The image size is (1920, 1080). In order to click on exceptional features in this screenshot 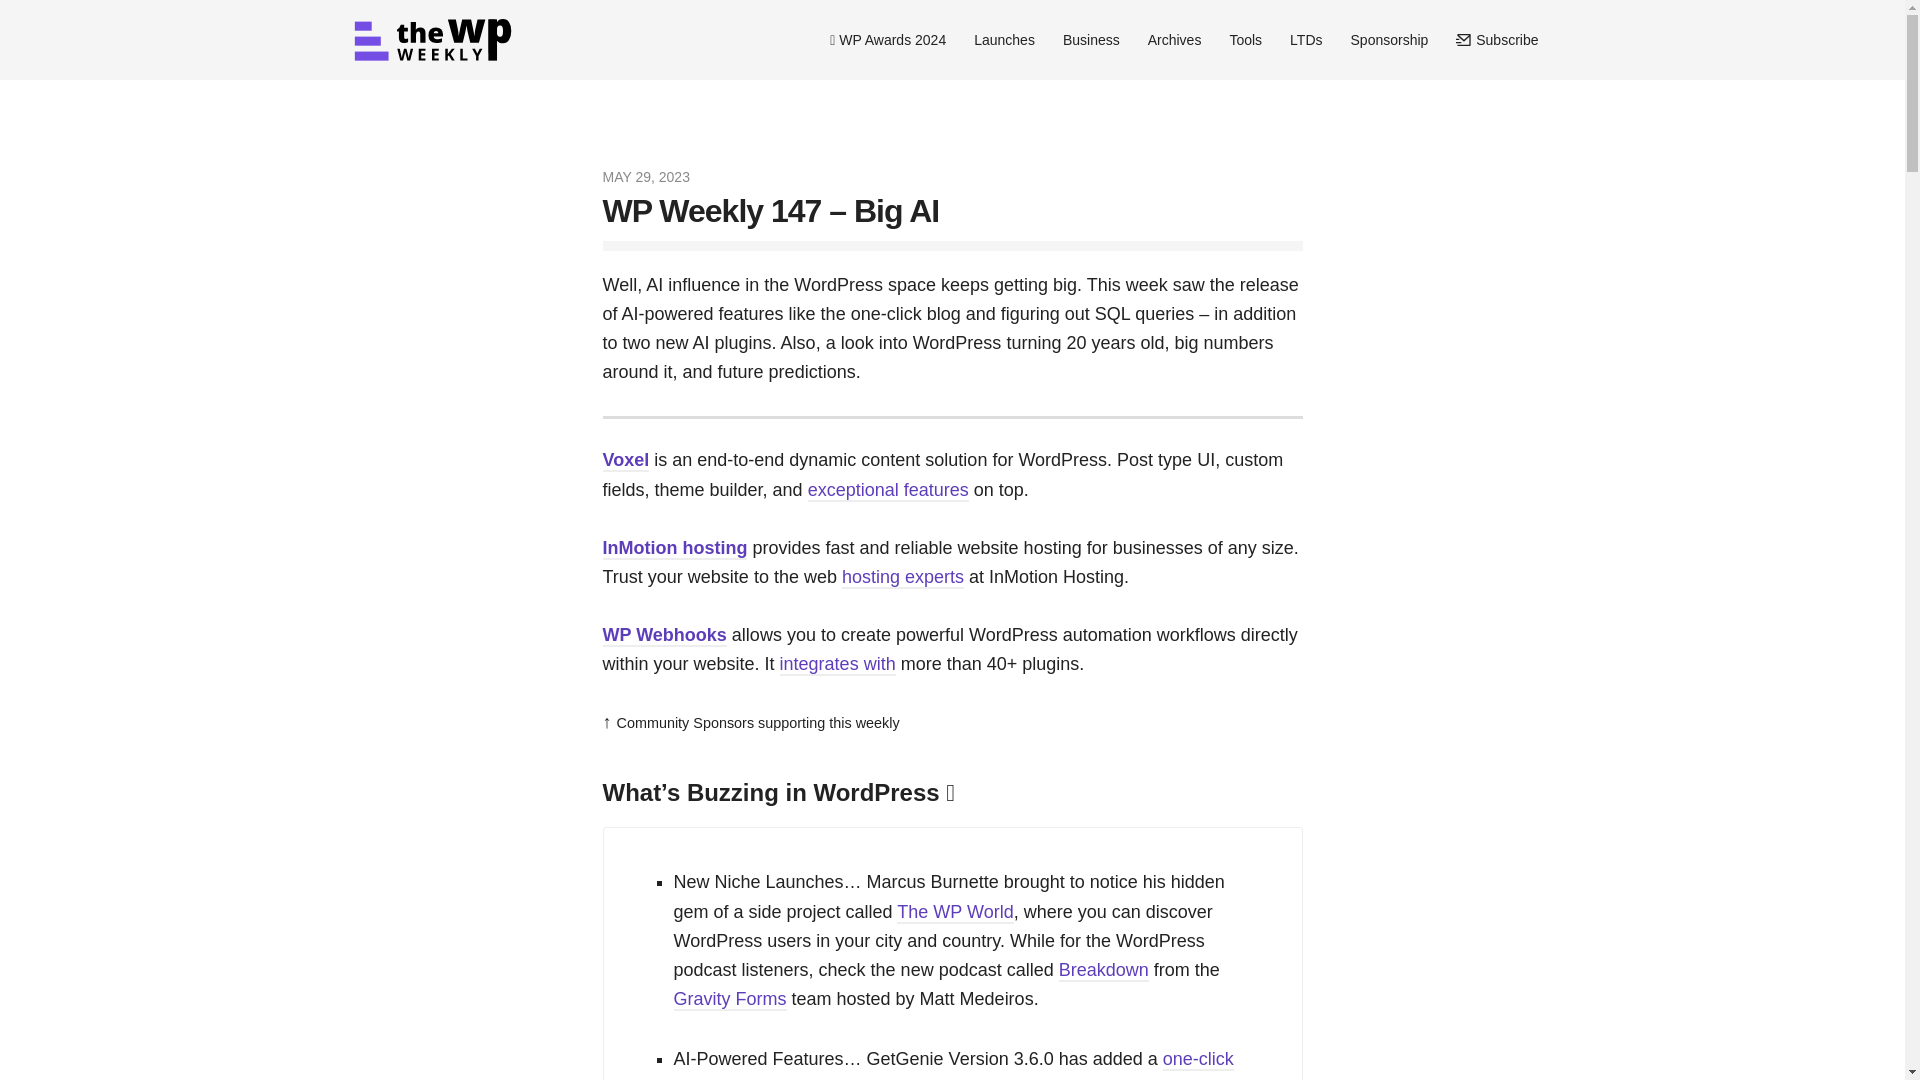, I will do `click(888, 490)`.